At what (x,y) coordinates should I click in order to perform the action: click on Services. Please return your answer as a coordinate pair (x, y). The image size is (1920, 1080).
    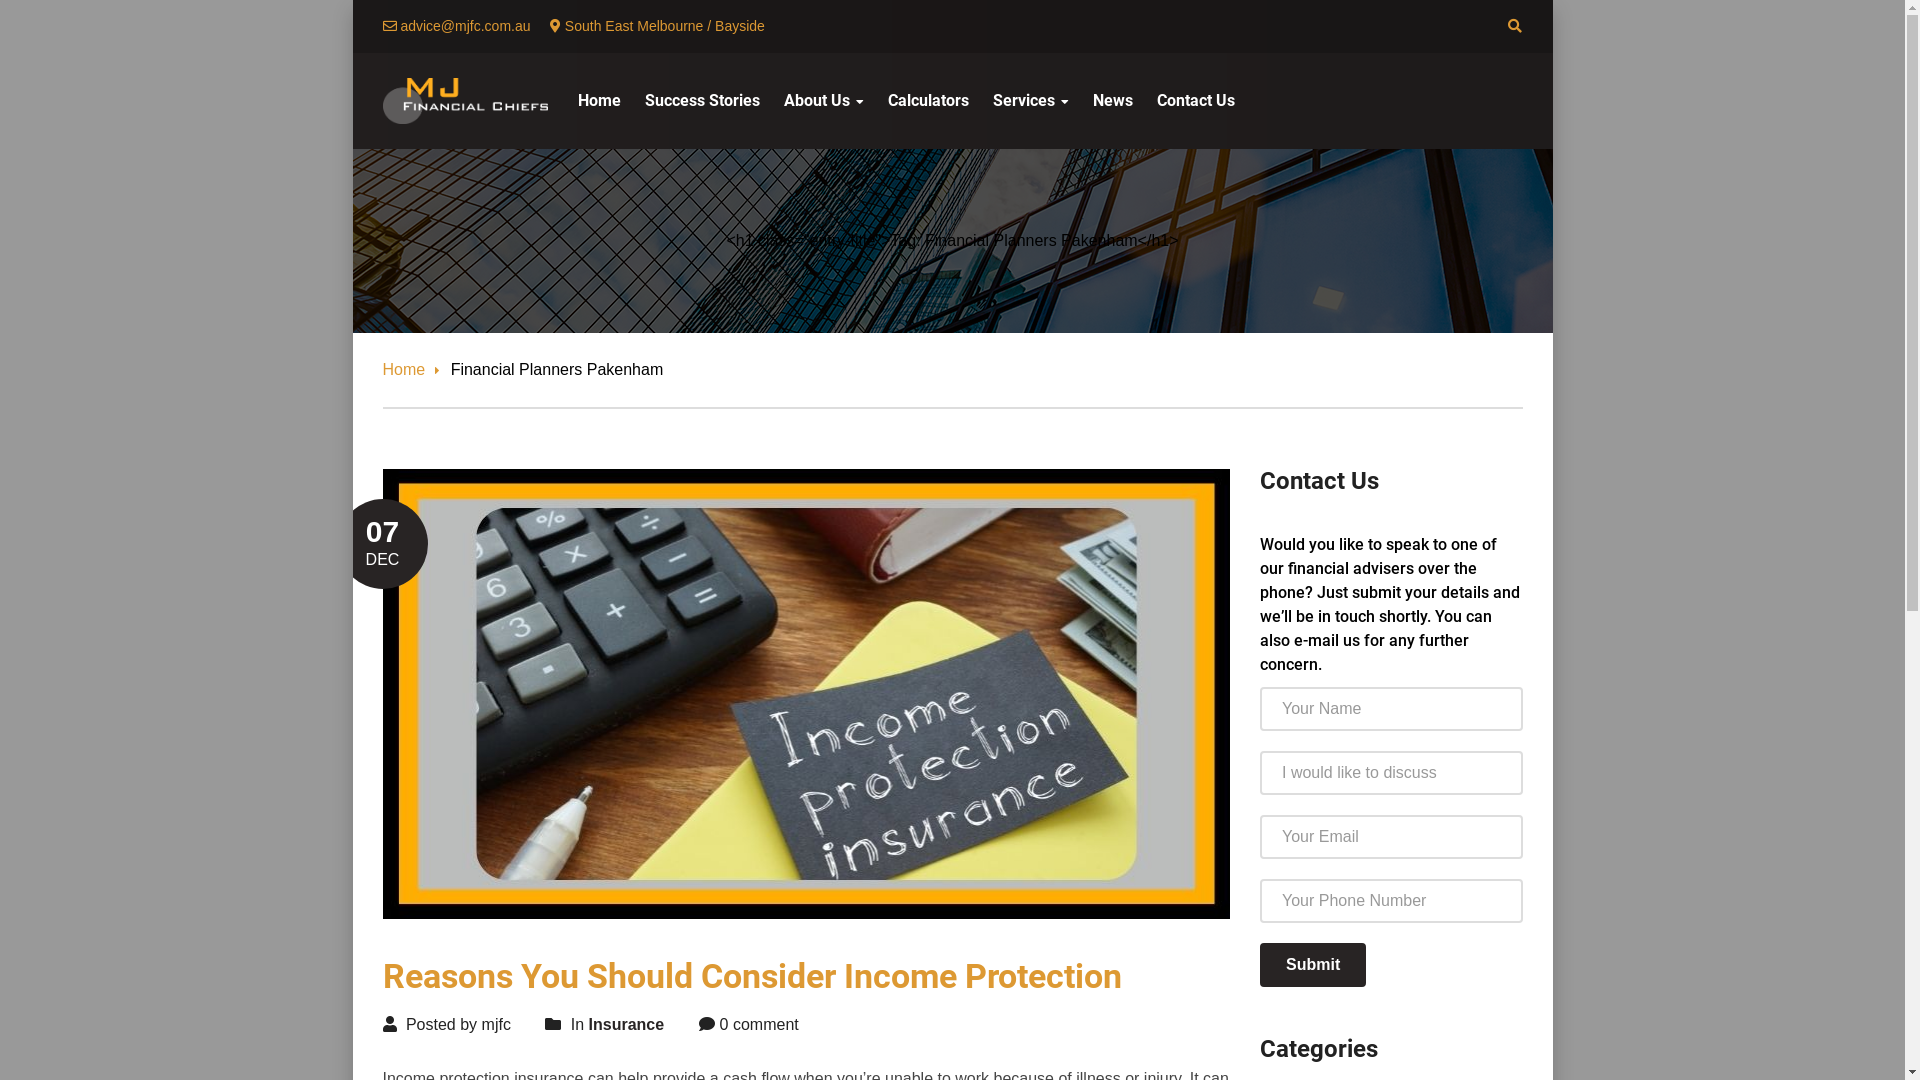
    Looking at the image, I should click on (1030, 101).